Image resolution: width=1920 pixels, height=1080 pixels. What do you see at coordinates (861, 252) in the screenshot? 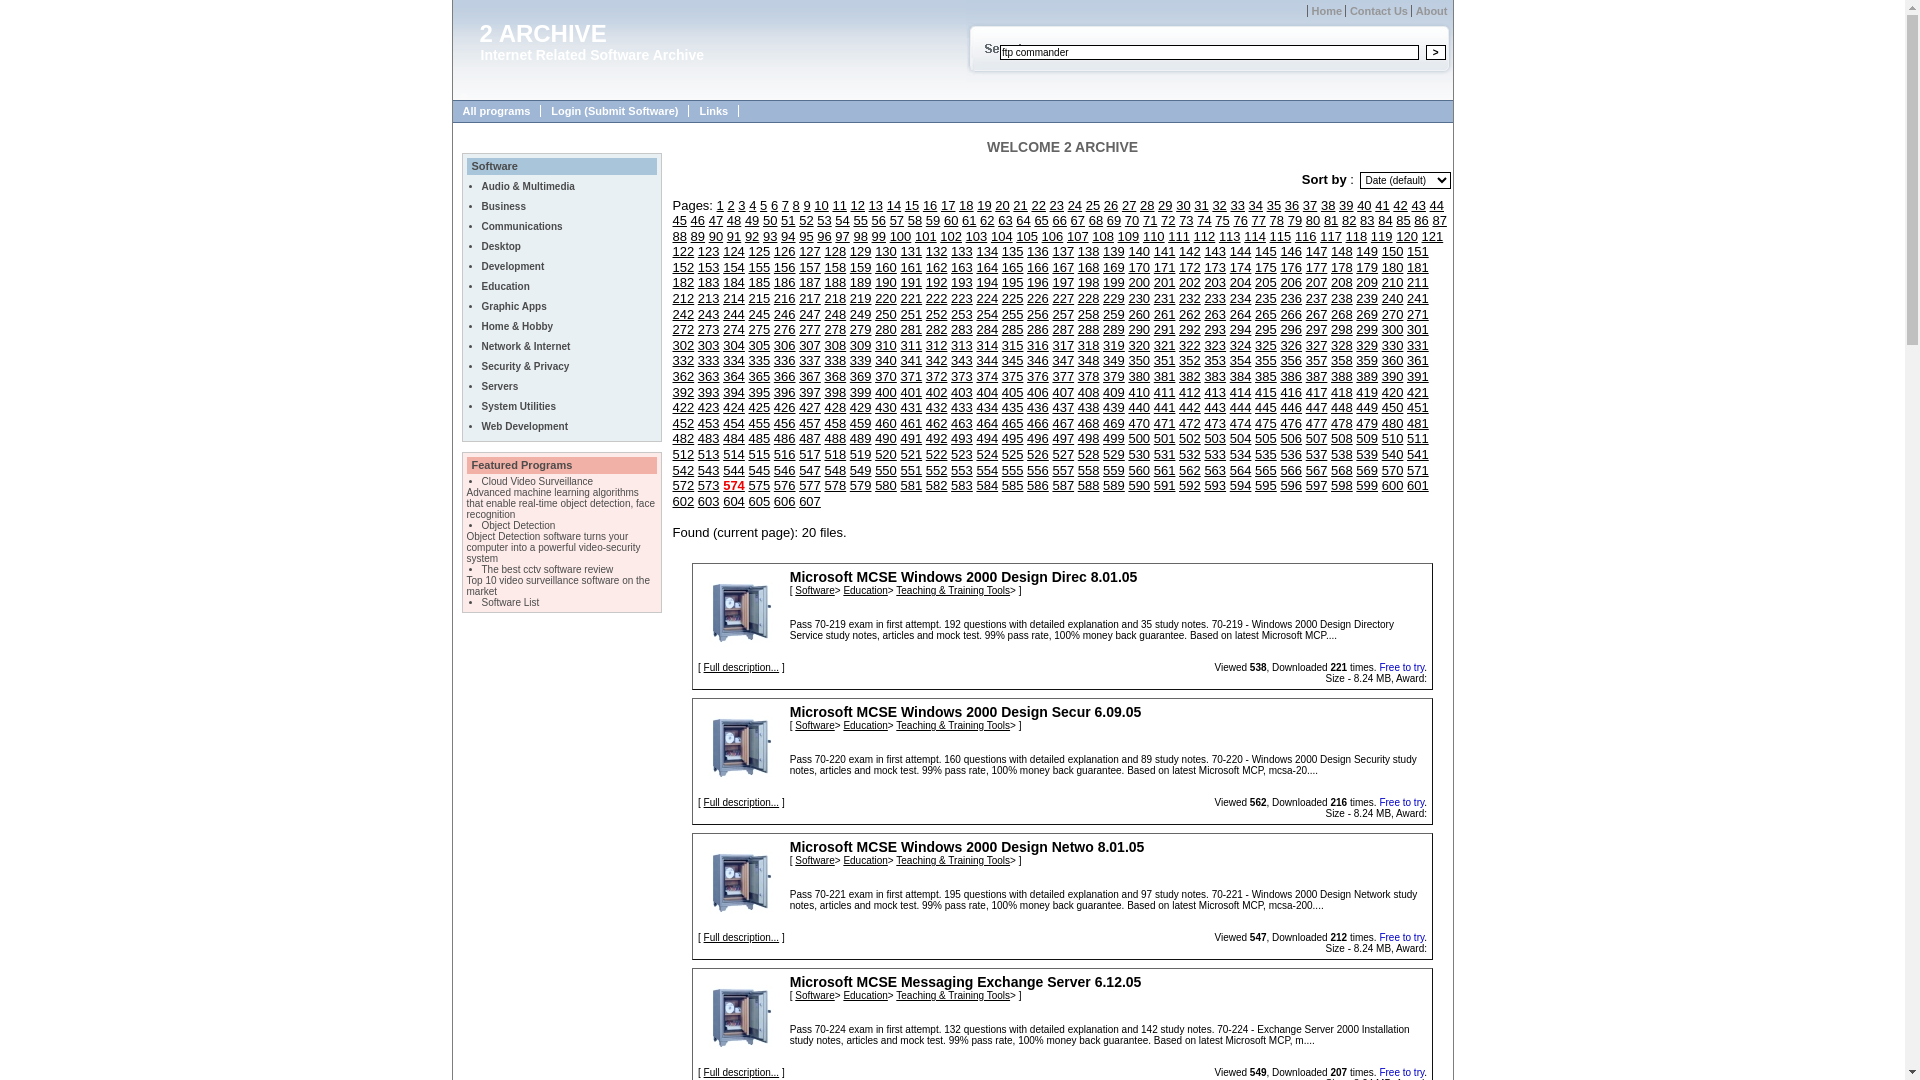
I see `129` at bounding box center [861, 252].